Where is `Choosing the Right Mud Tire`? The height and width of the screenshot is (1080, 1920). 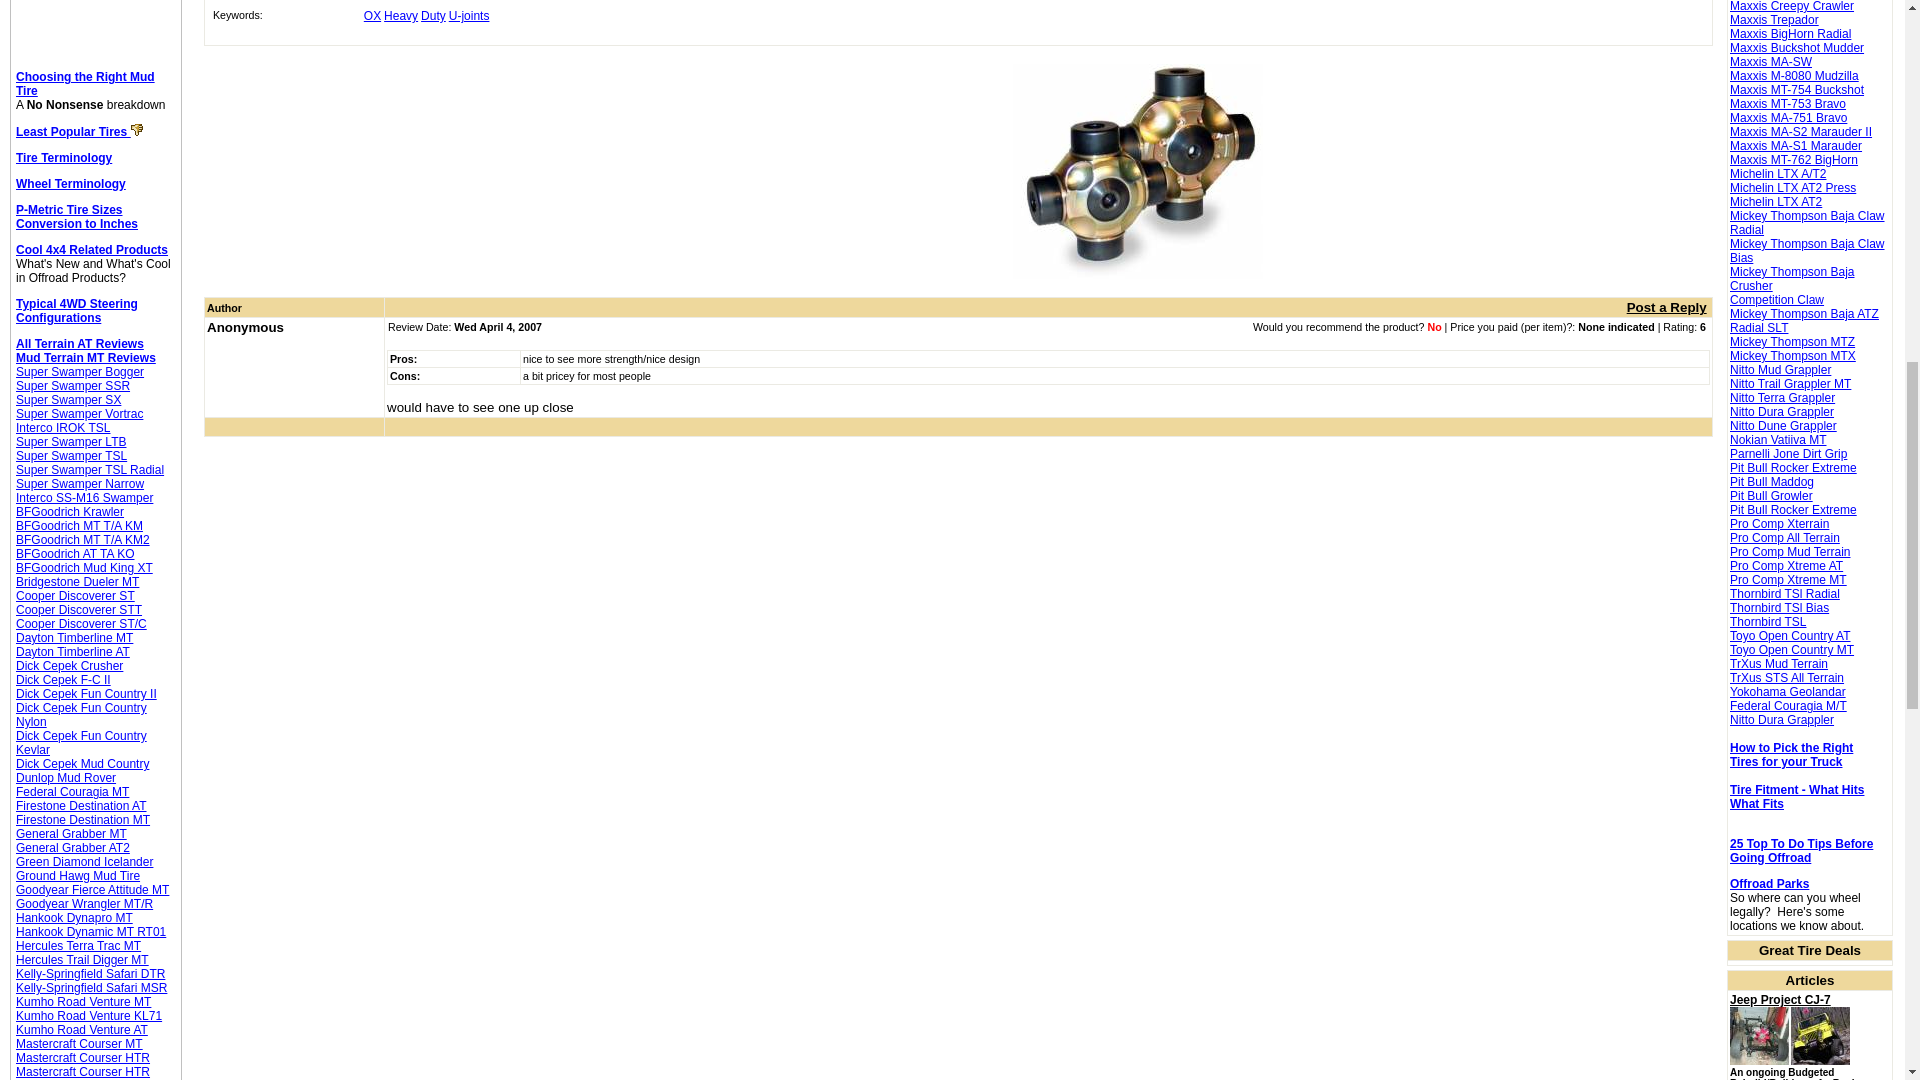 Choosing the Right Mud Tire is located at coordinates (85, 84).